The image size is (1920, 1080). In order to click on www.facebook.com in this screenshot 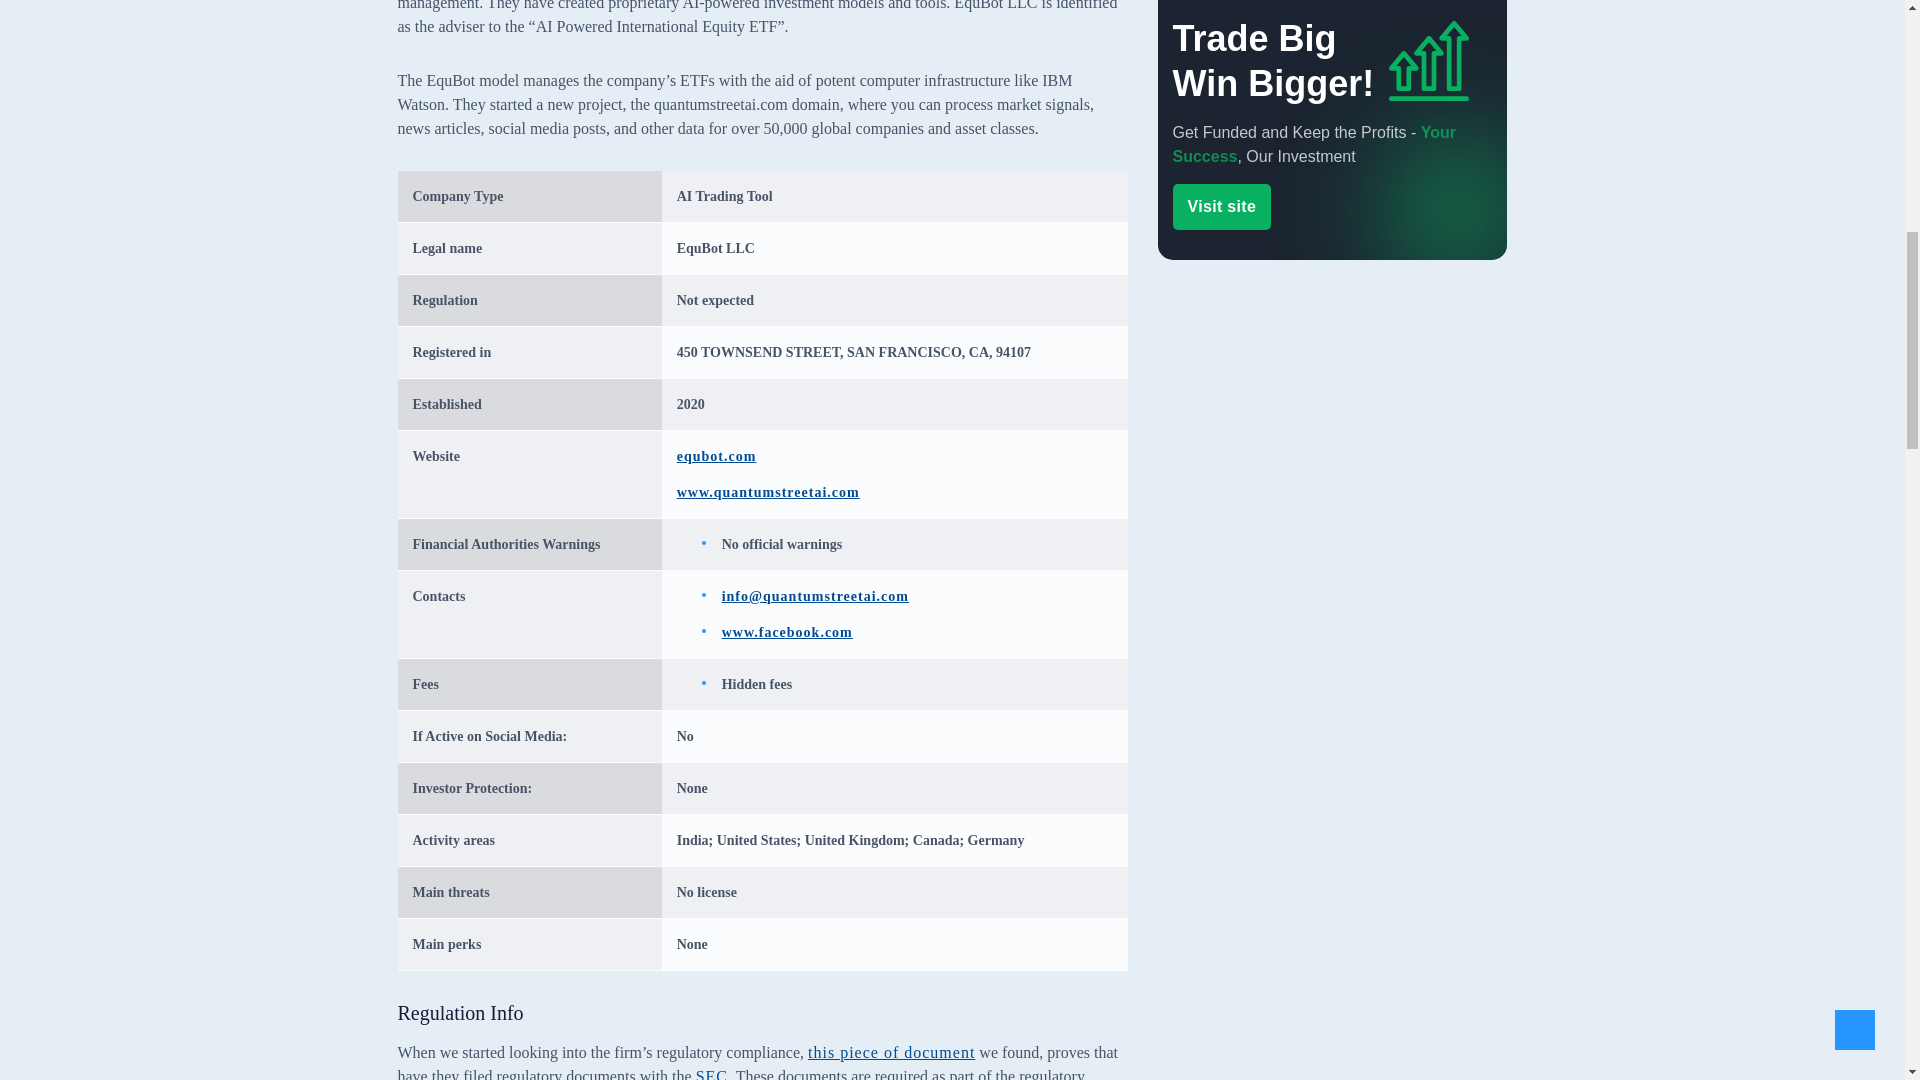, I will do `click(786, 632)`.